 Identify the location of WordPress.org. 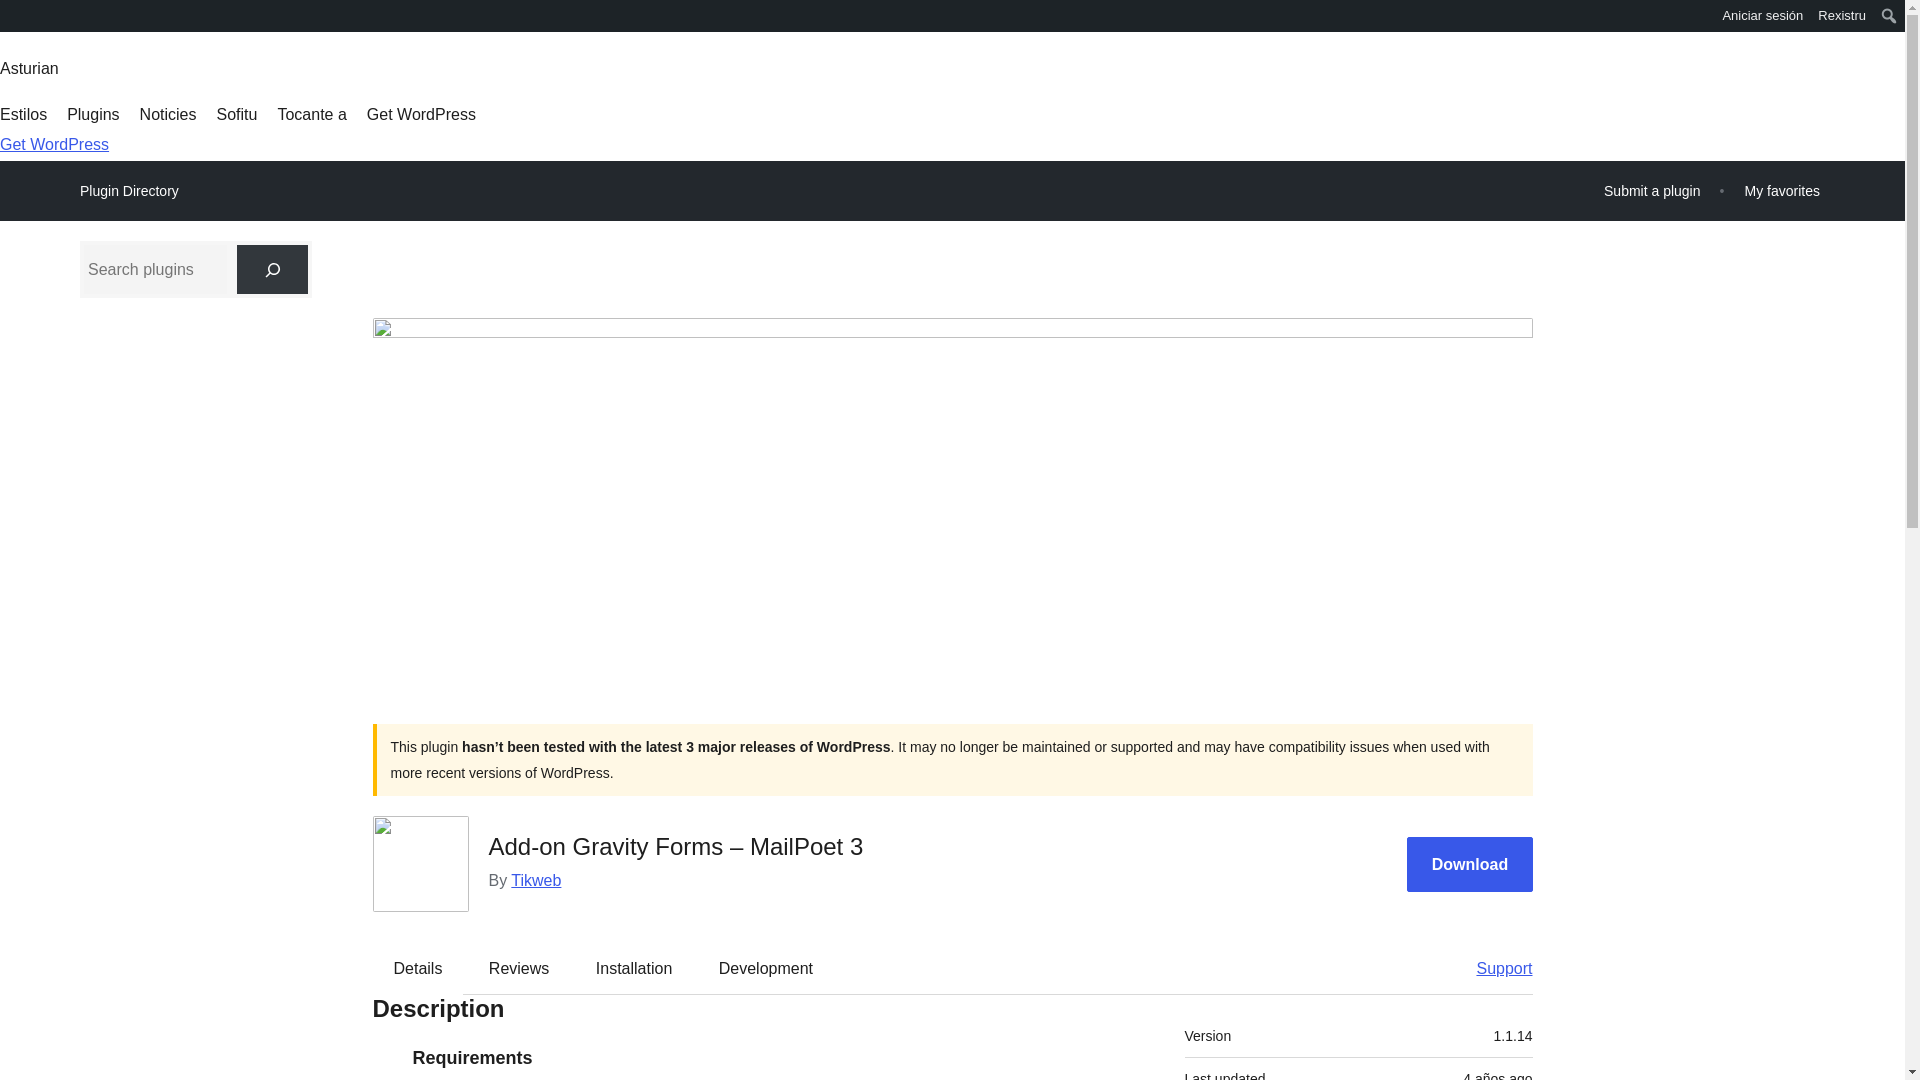
(14, 22).